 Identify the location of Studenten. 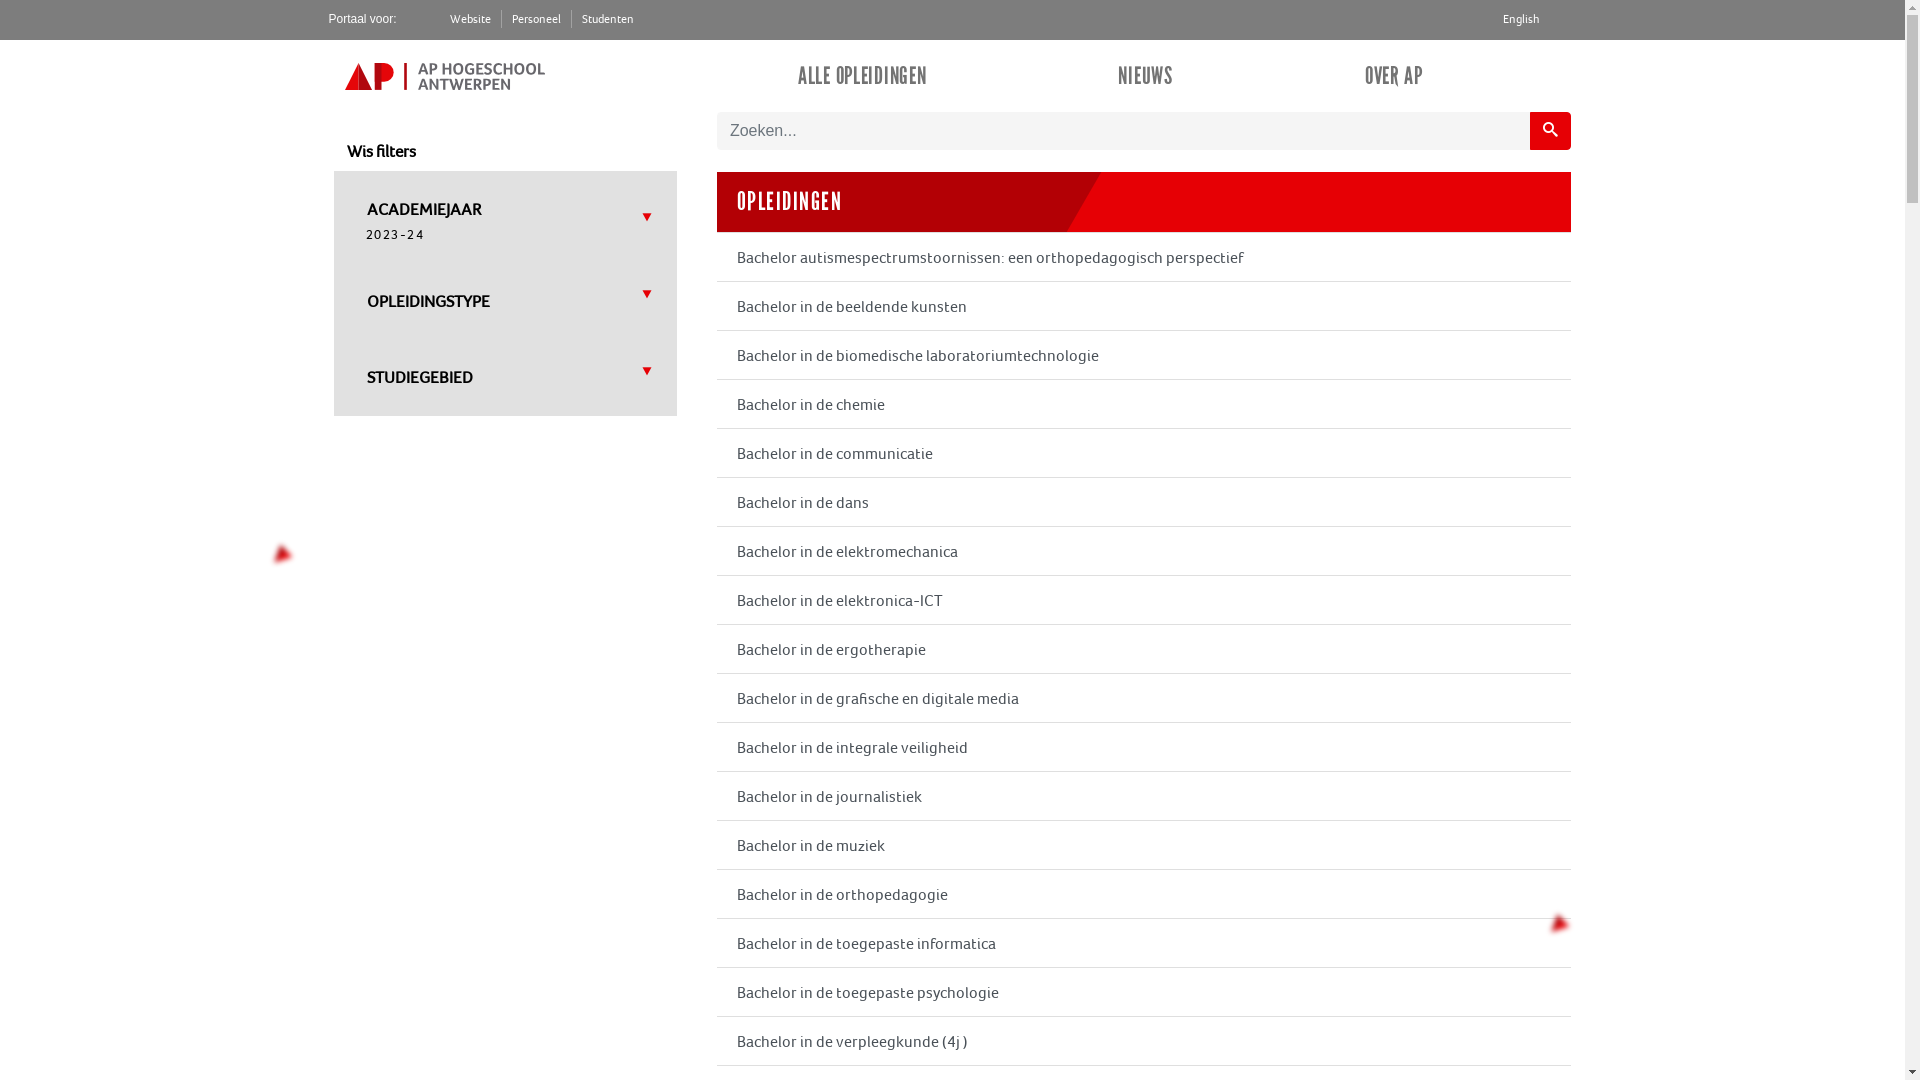
(608, 19).